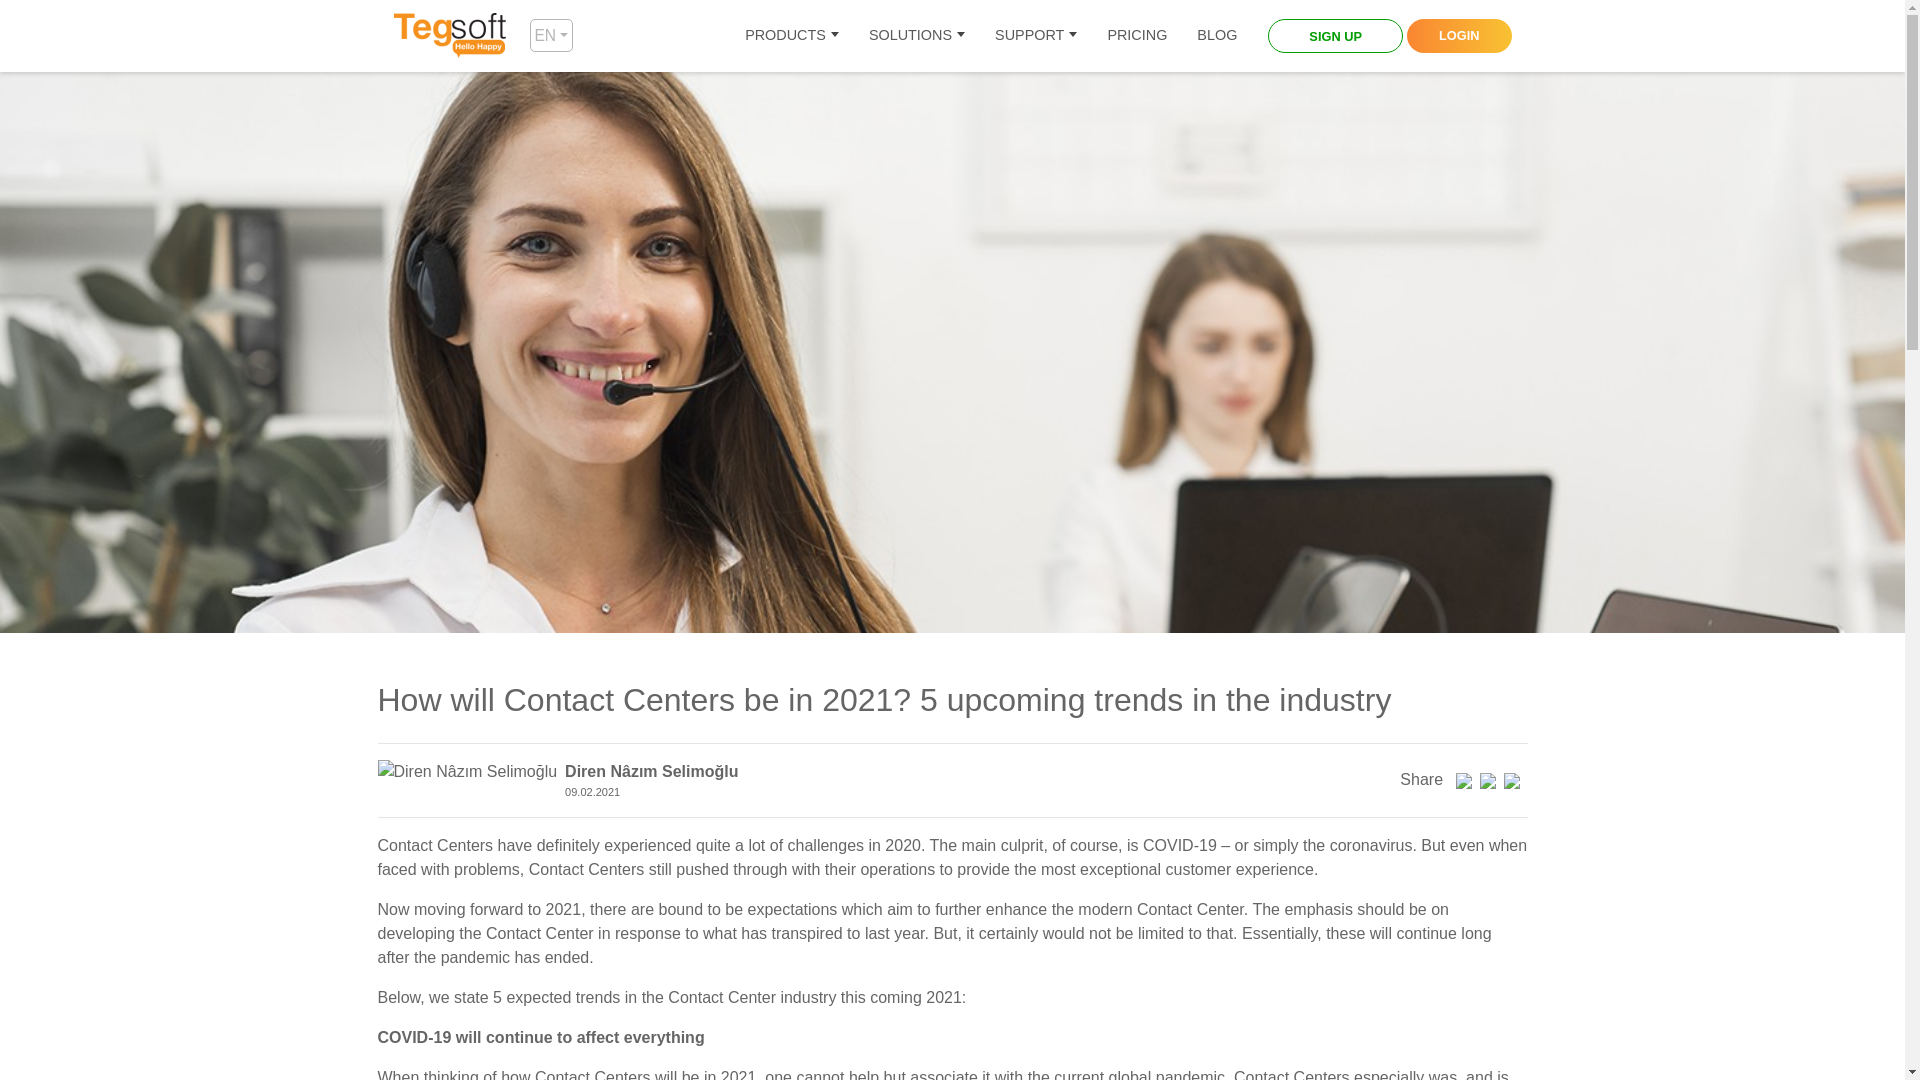  What do you see at coordinates (936, 188) in the screenshot?
I see `REAL ESTATE` at bounding box center [936, 188].